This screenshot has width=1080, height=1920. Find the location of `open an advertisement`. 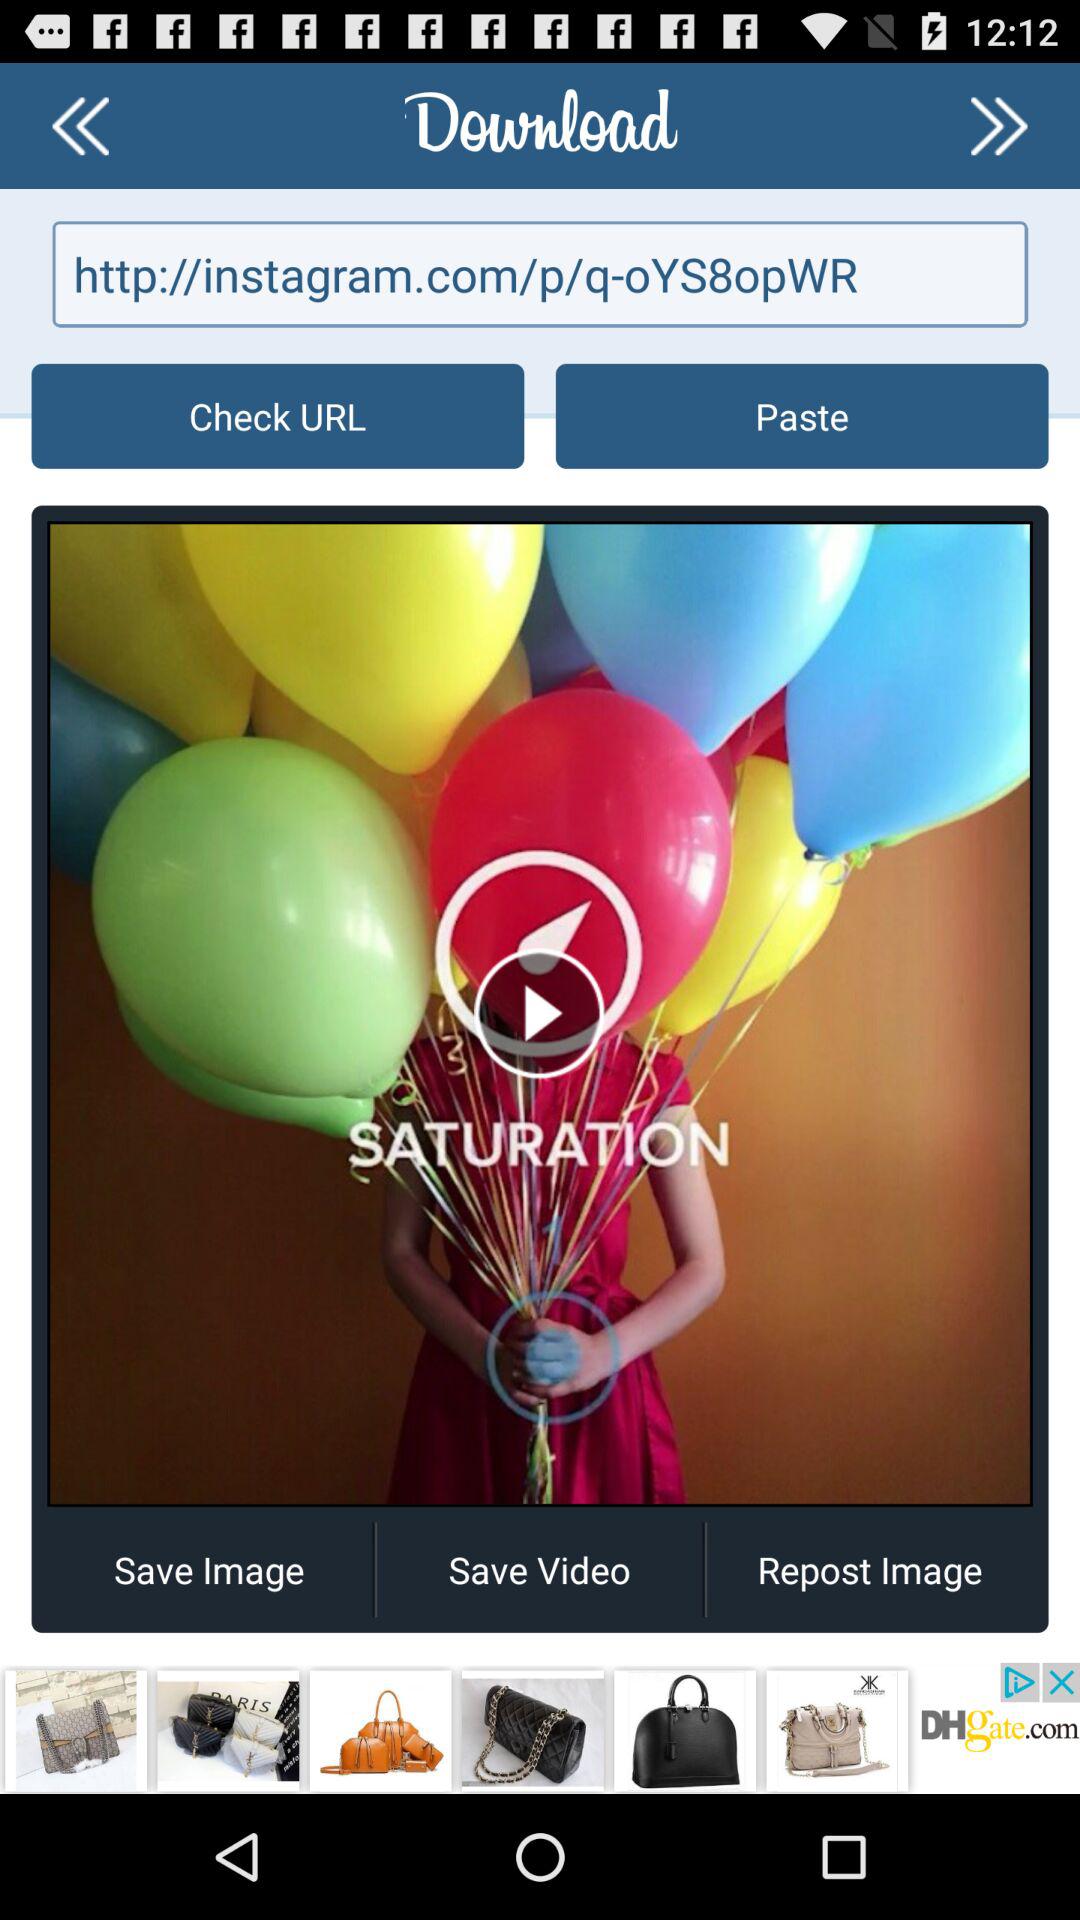

open an advertisement is located at coordinates (540, 1728).